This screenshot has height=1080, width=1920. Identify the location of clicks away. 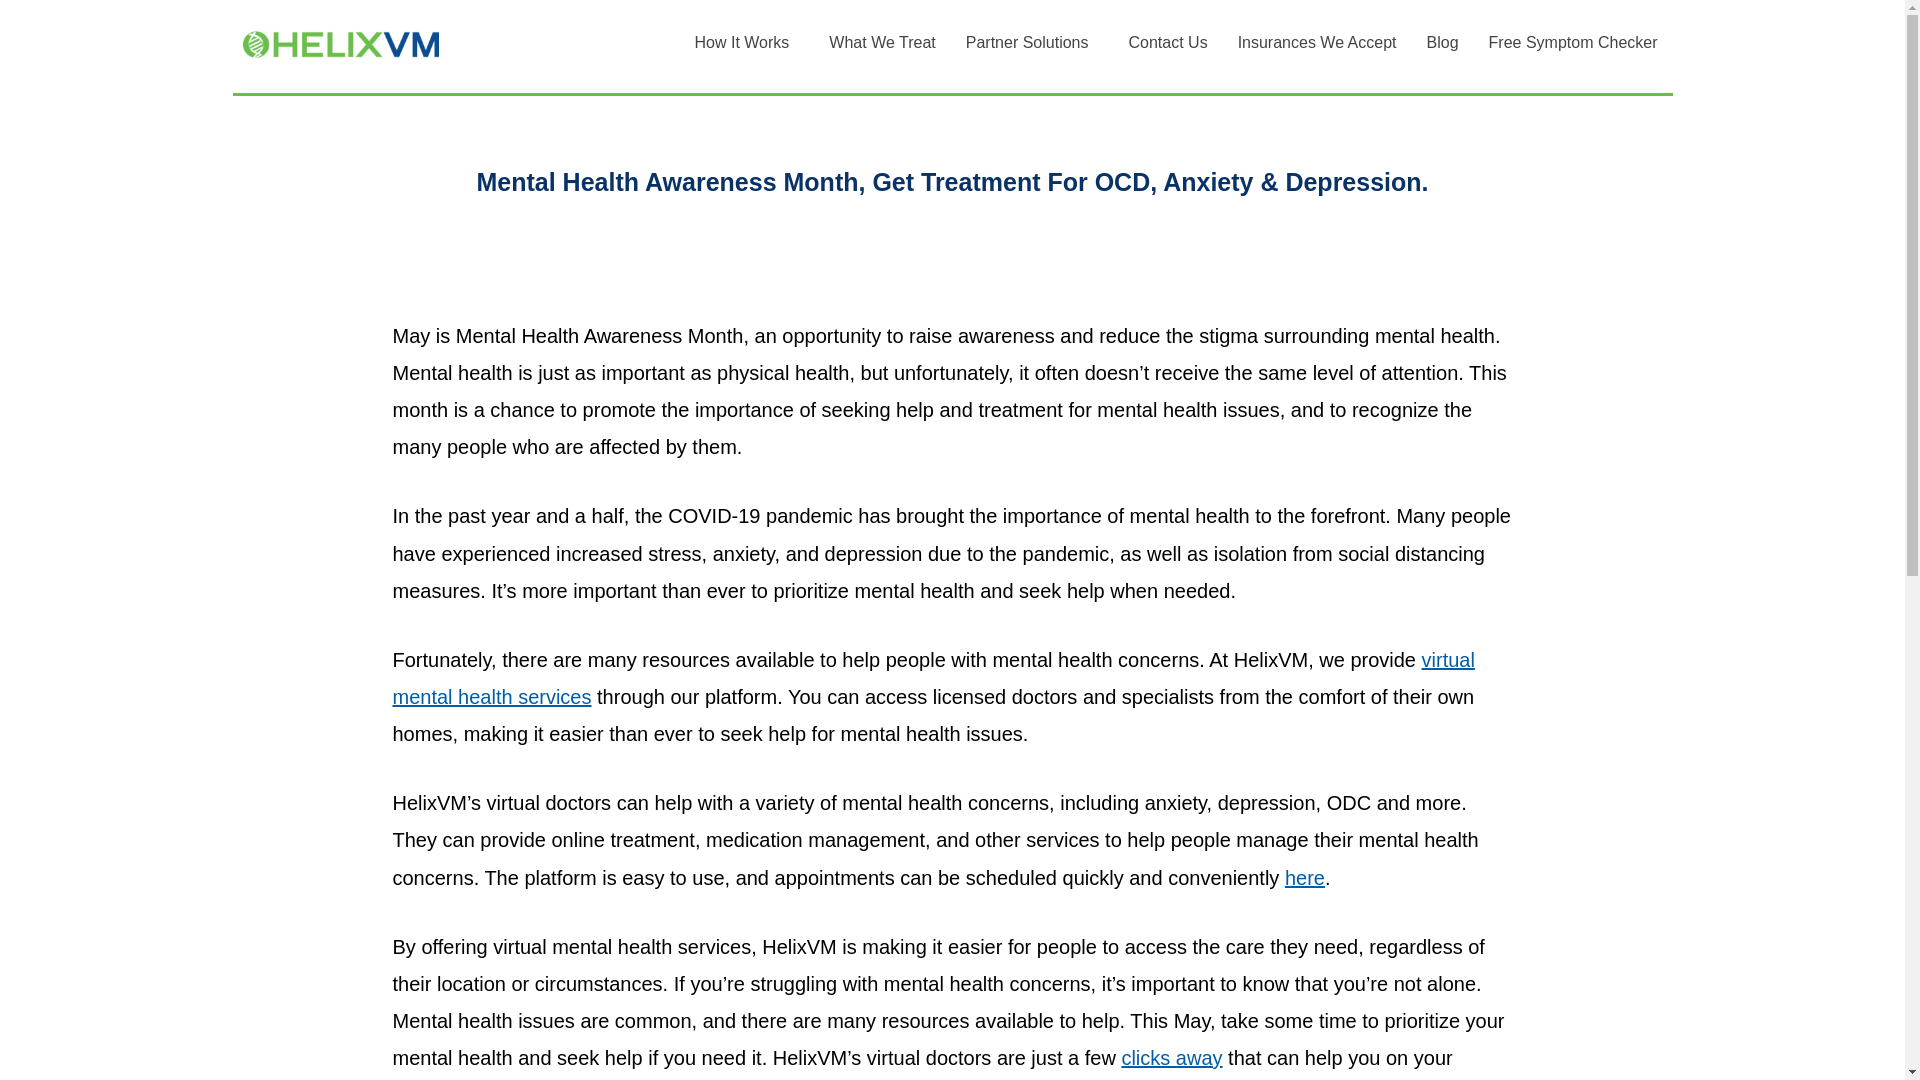
(1171, 1058).